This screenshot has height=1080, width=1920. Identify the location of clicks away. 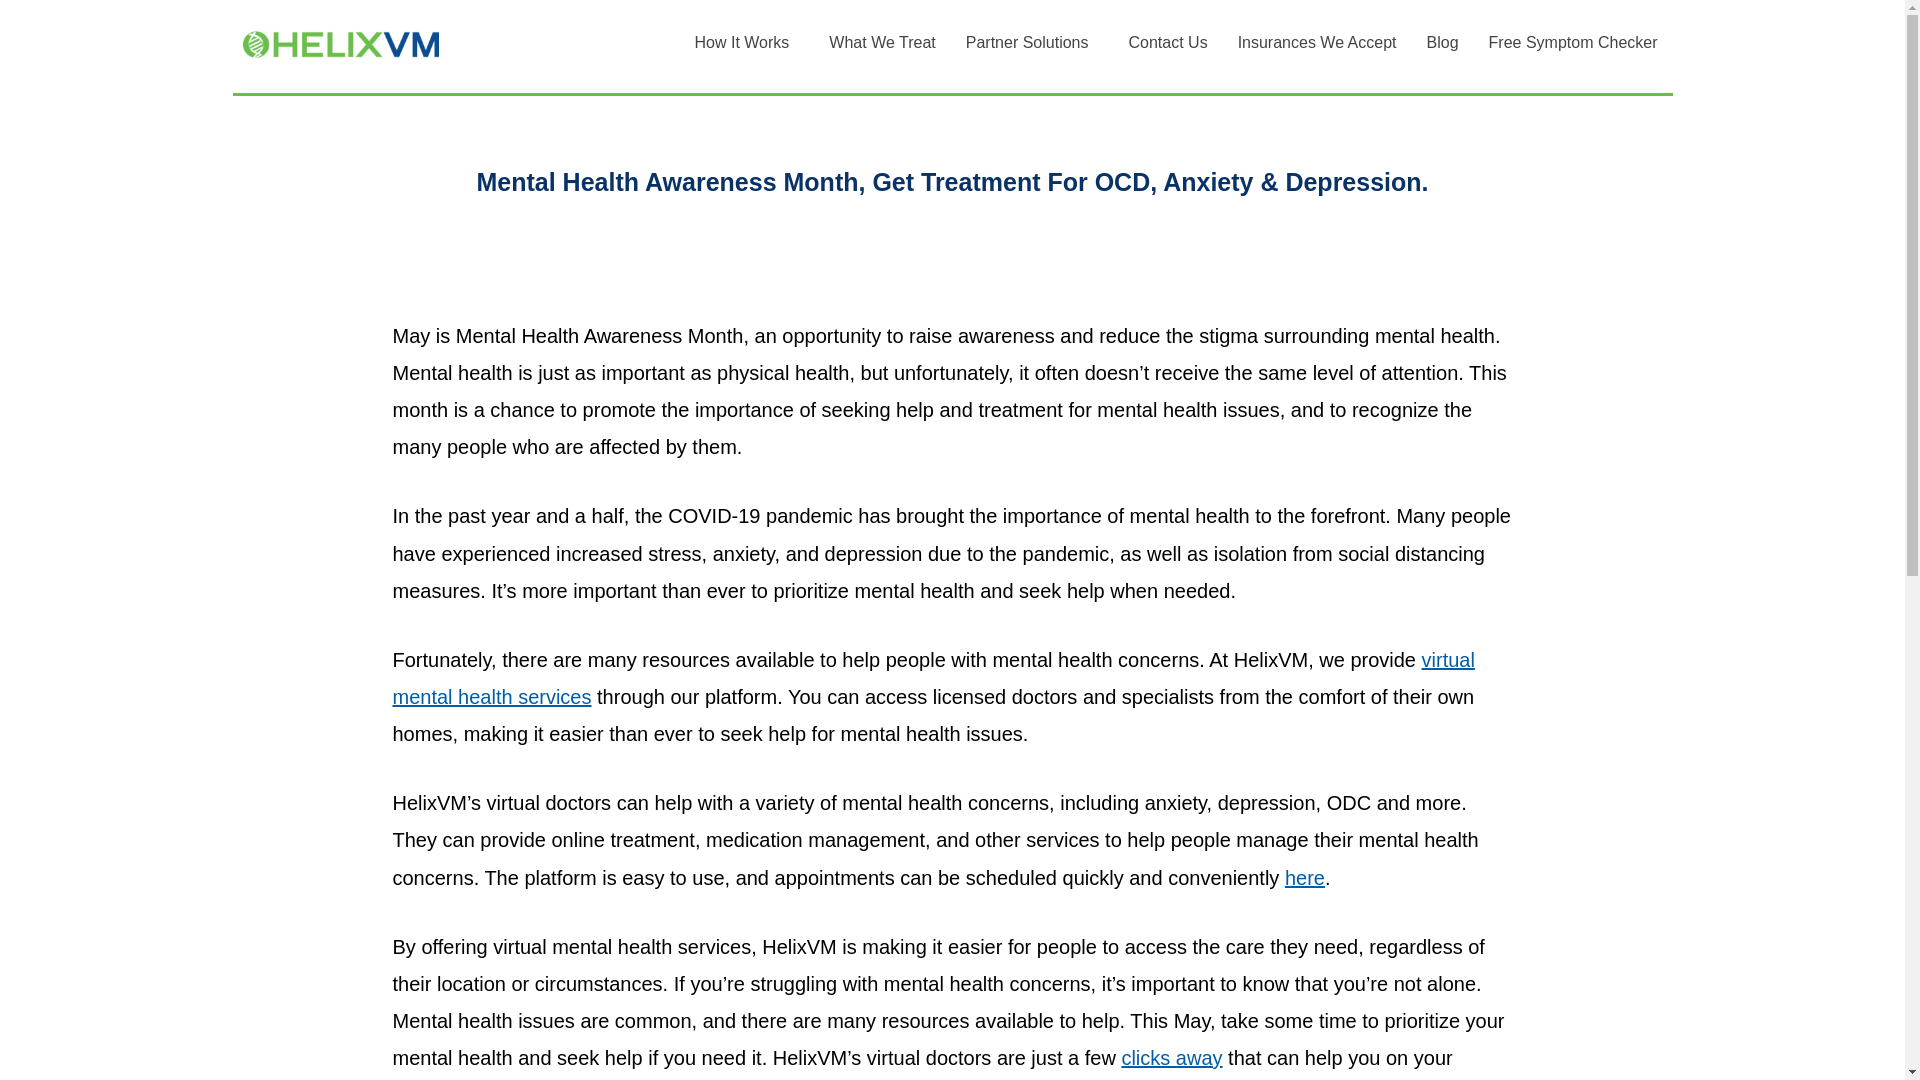
(1171, 1058).